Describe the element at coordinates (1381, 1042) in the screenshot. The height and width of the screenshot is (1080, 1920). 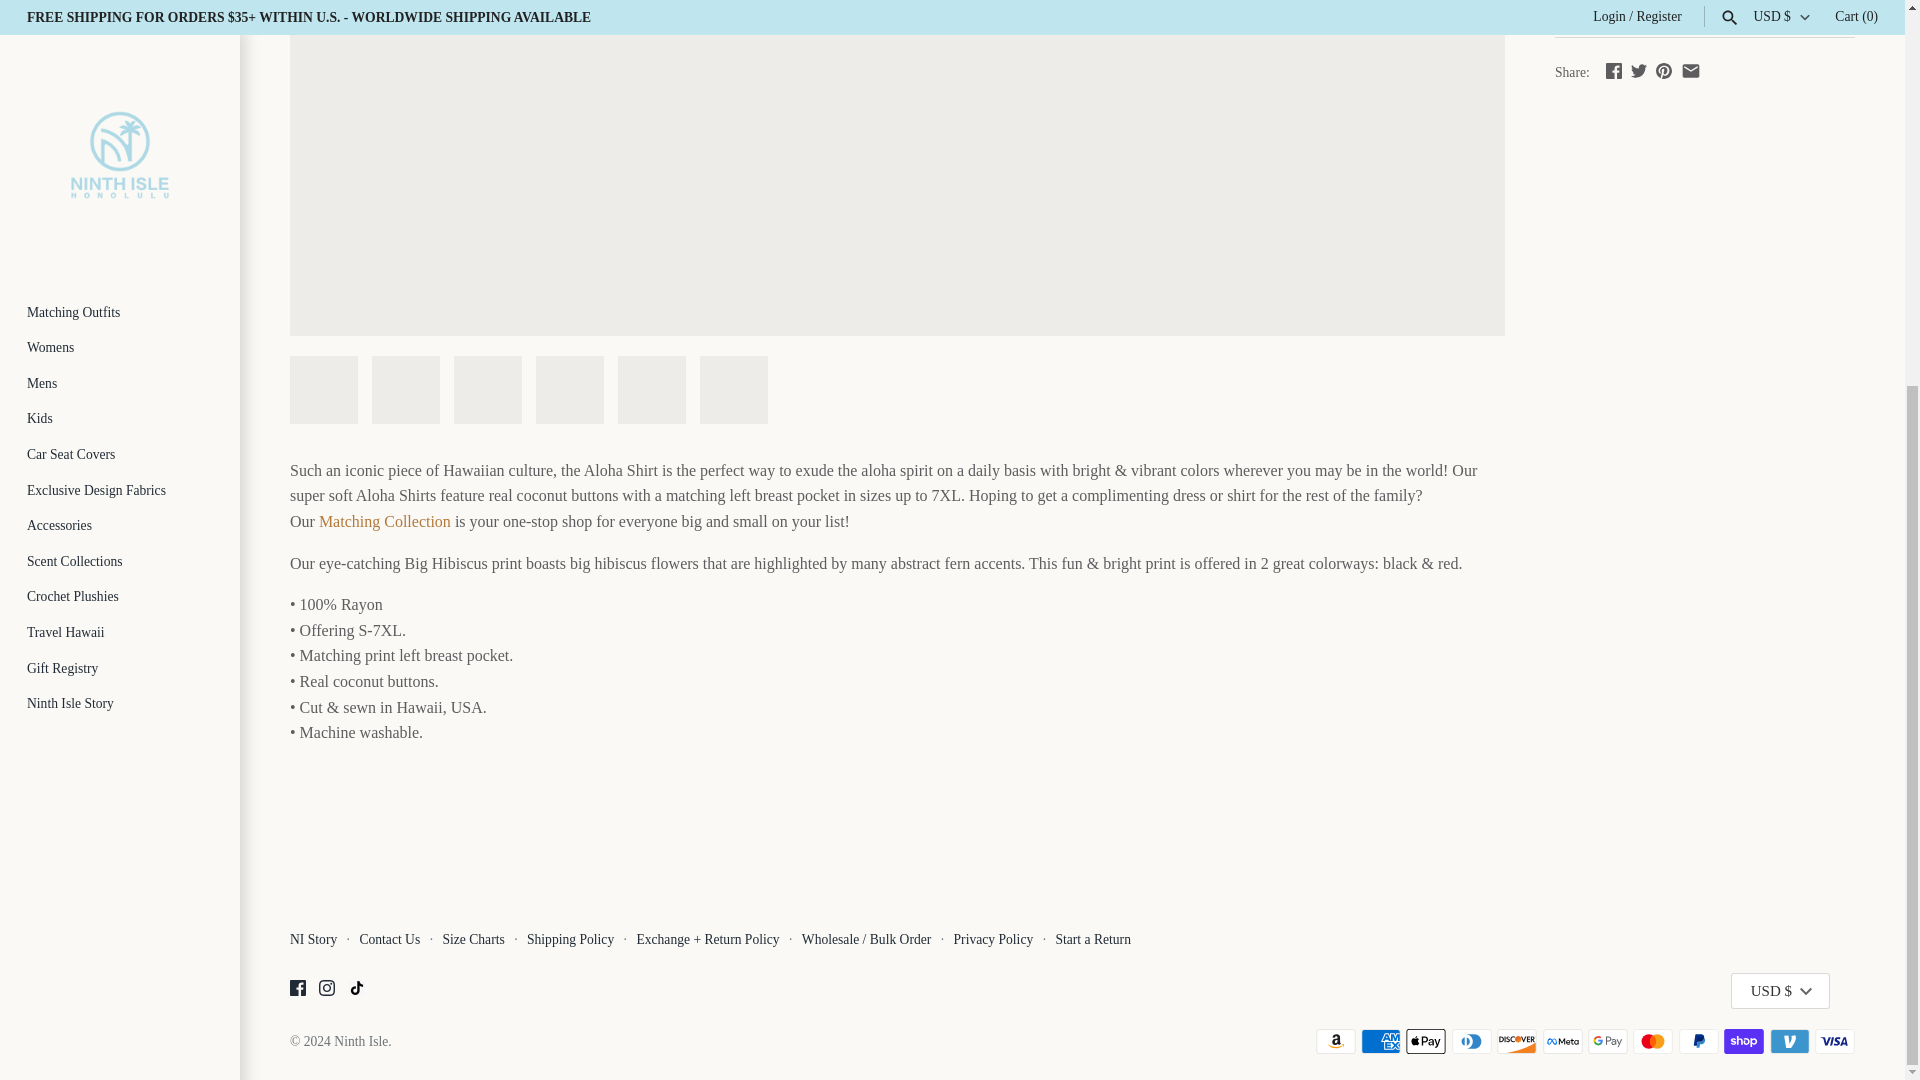
I see `American Express` at that location.